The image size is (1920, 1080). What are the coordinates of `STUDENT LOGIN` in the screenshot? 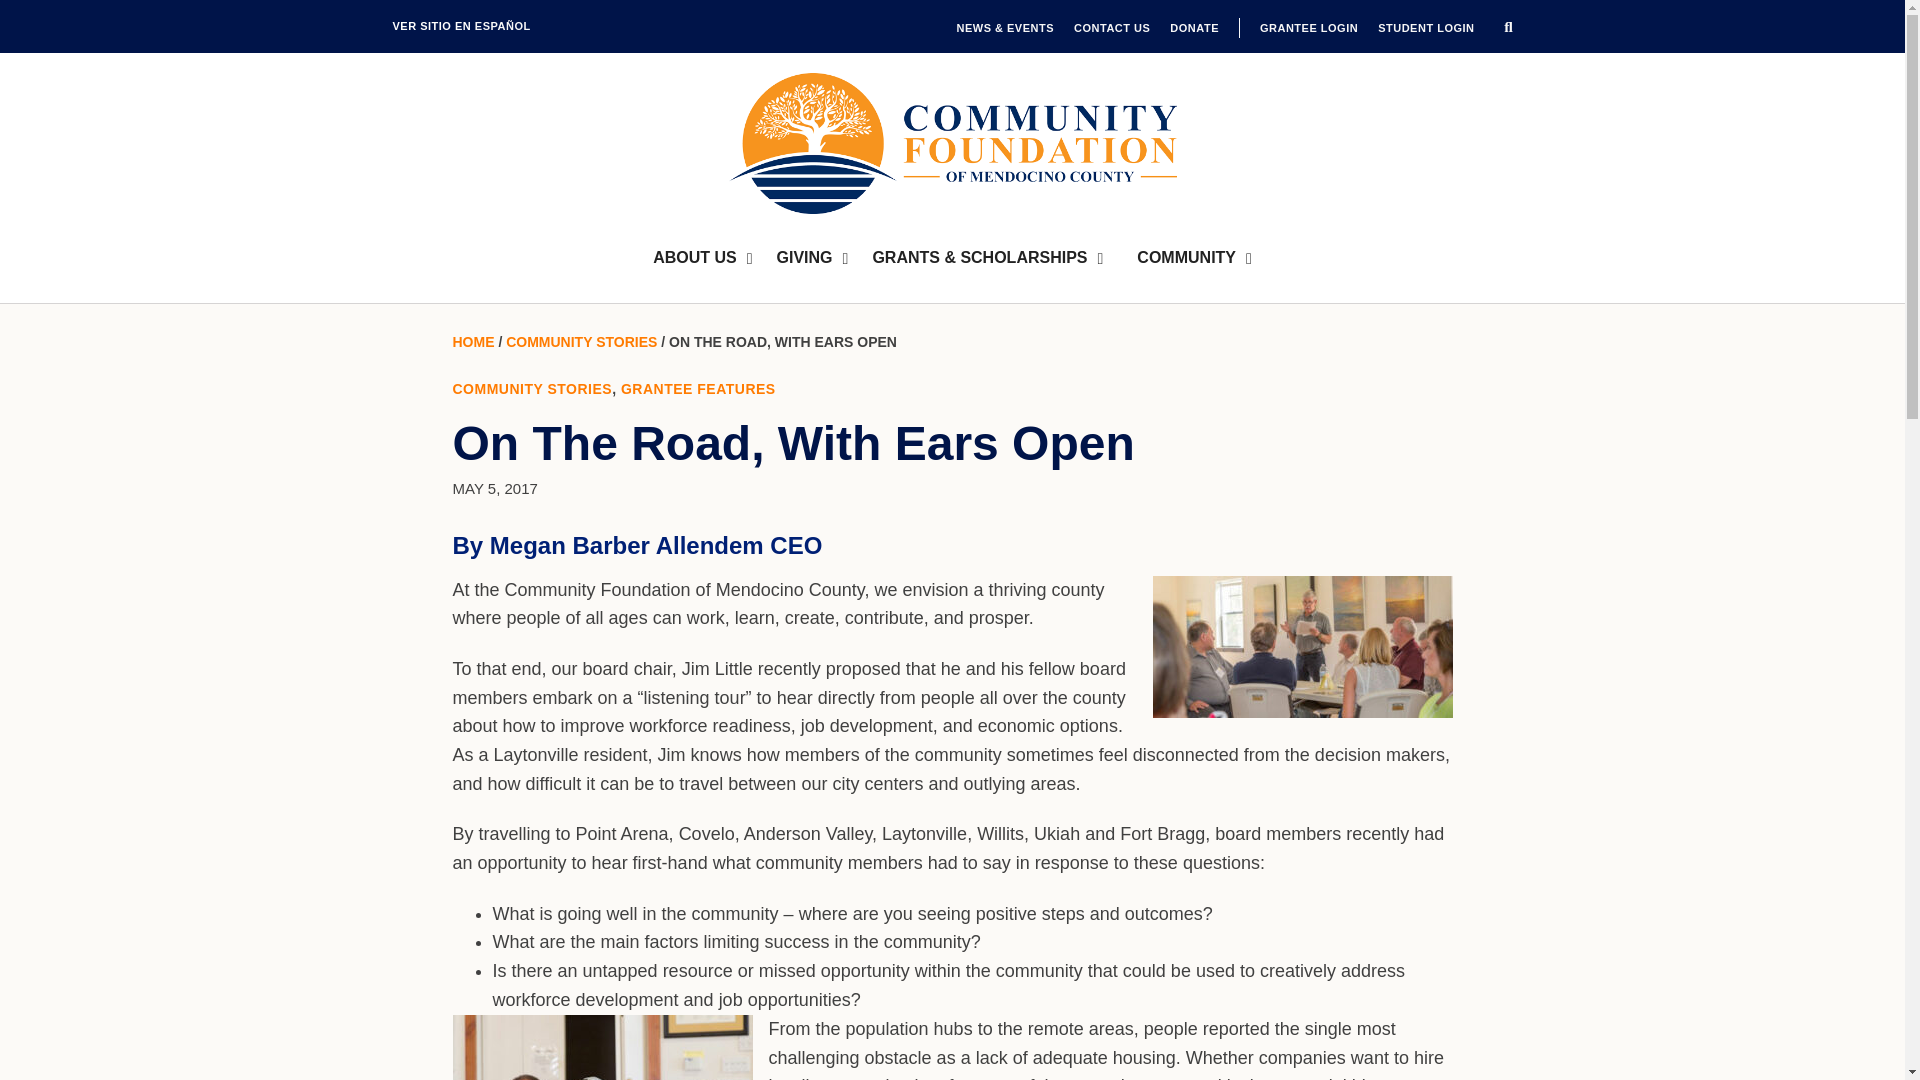 It's located at (1426, 28).